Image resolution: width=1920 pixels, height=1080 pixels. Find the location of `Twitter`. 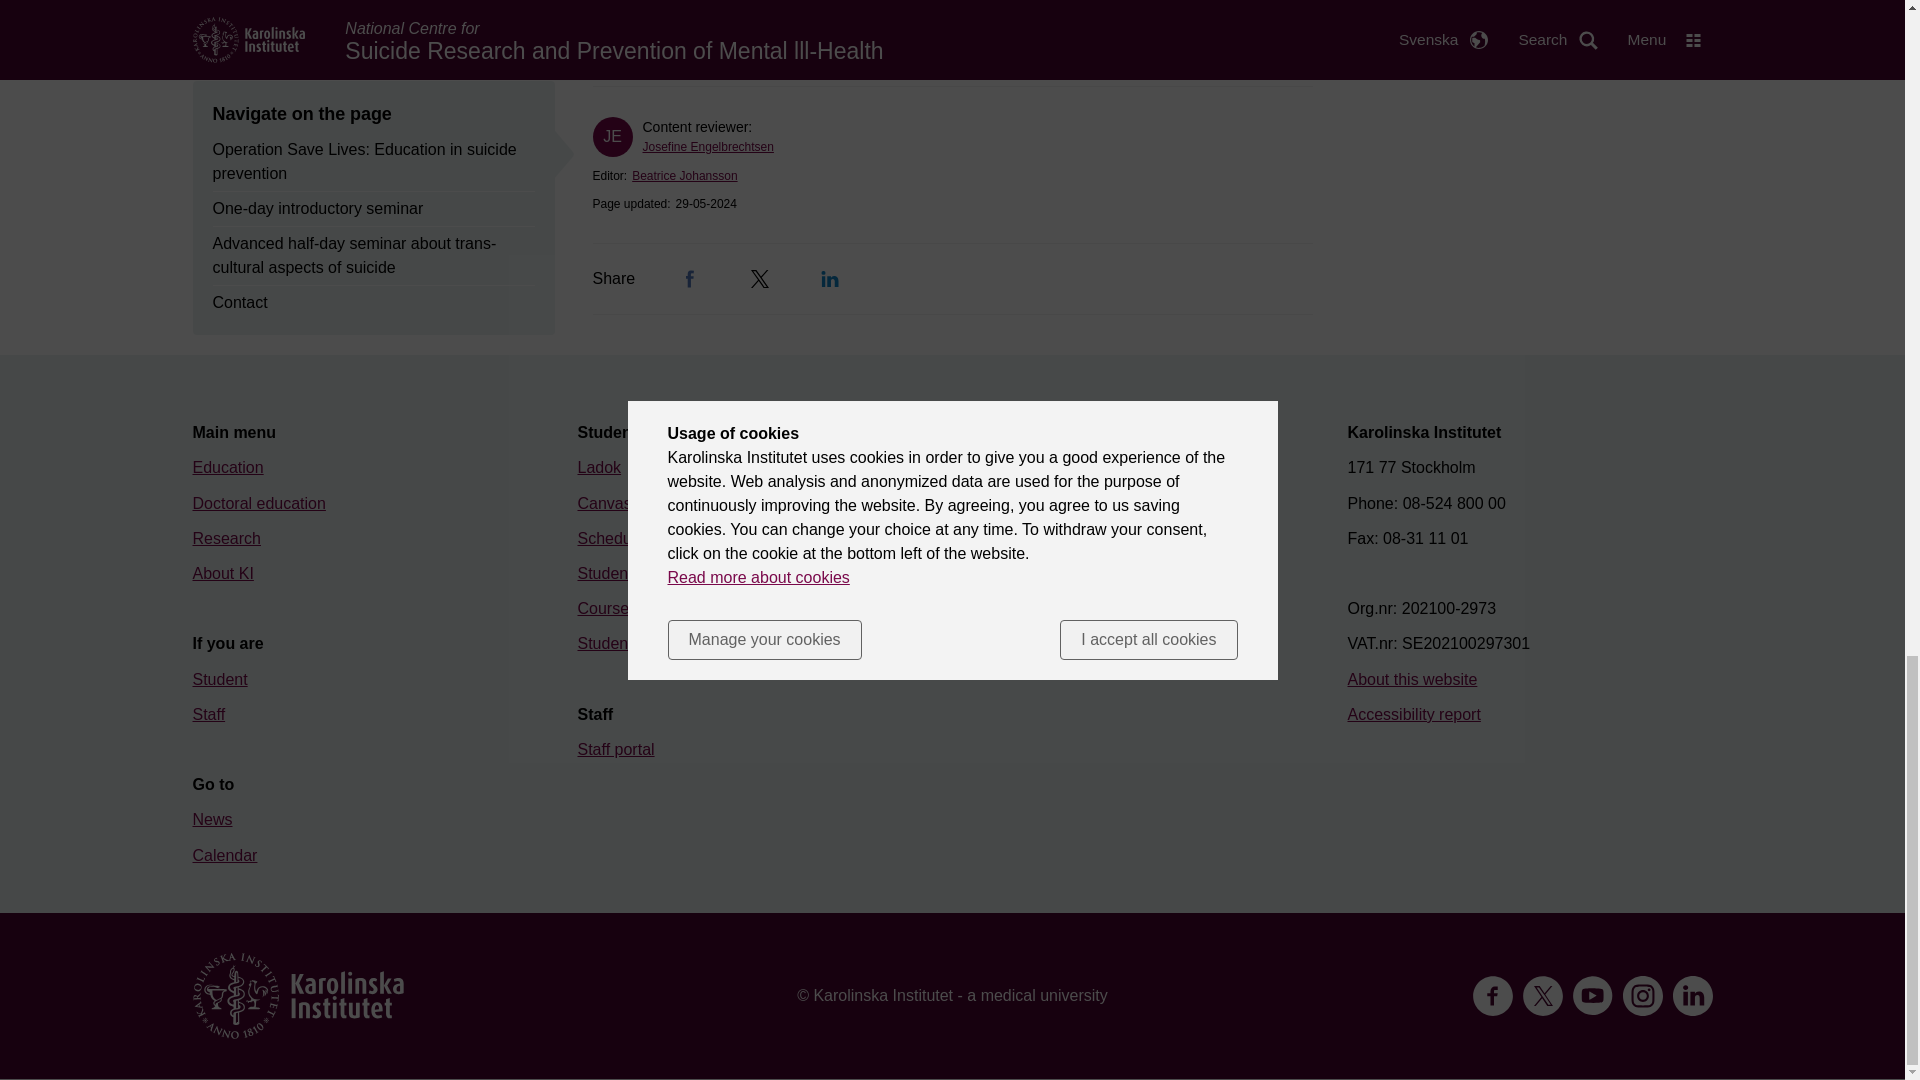

Twitter is located at coordinates (760, 279).